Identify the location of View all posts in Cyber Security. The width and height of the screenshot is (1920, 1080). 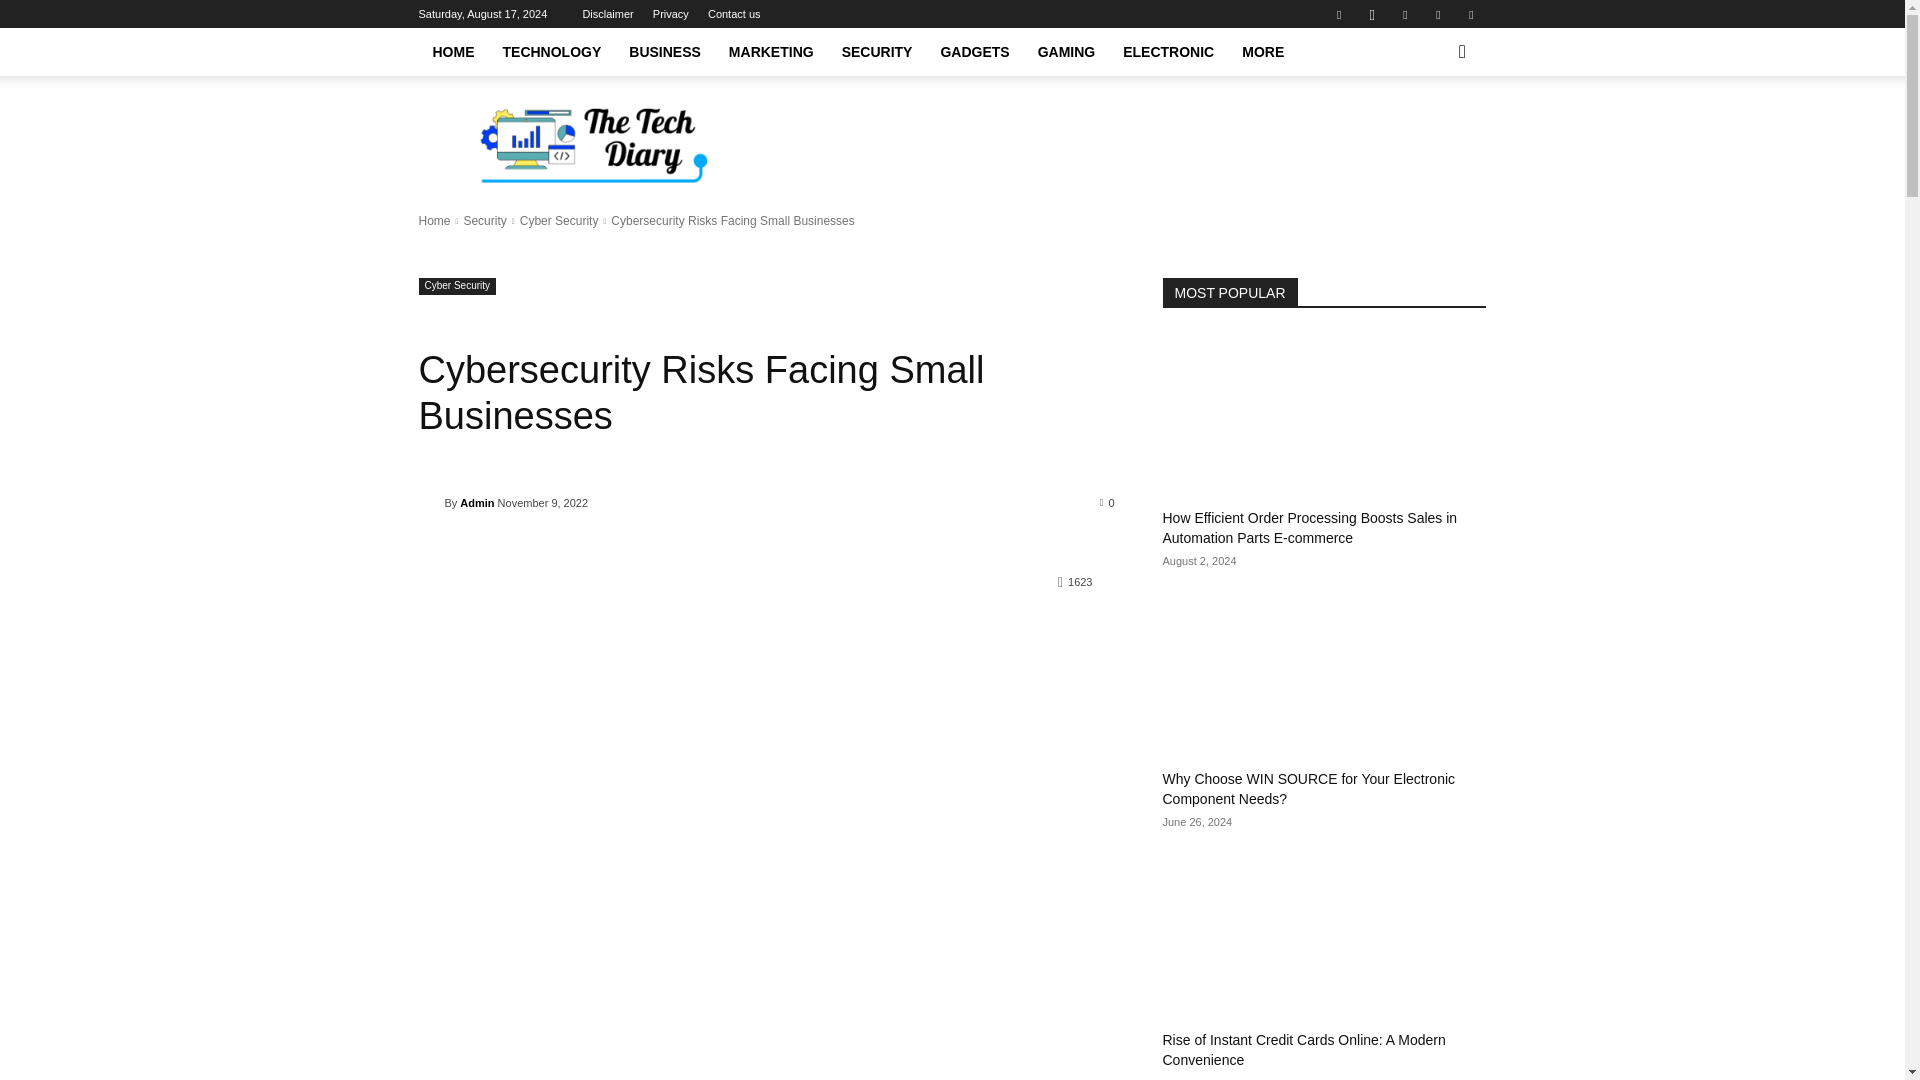
(560, 220).